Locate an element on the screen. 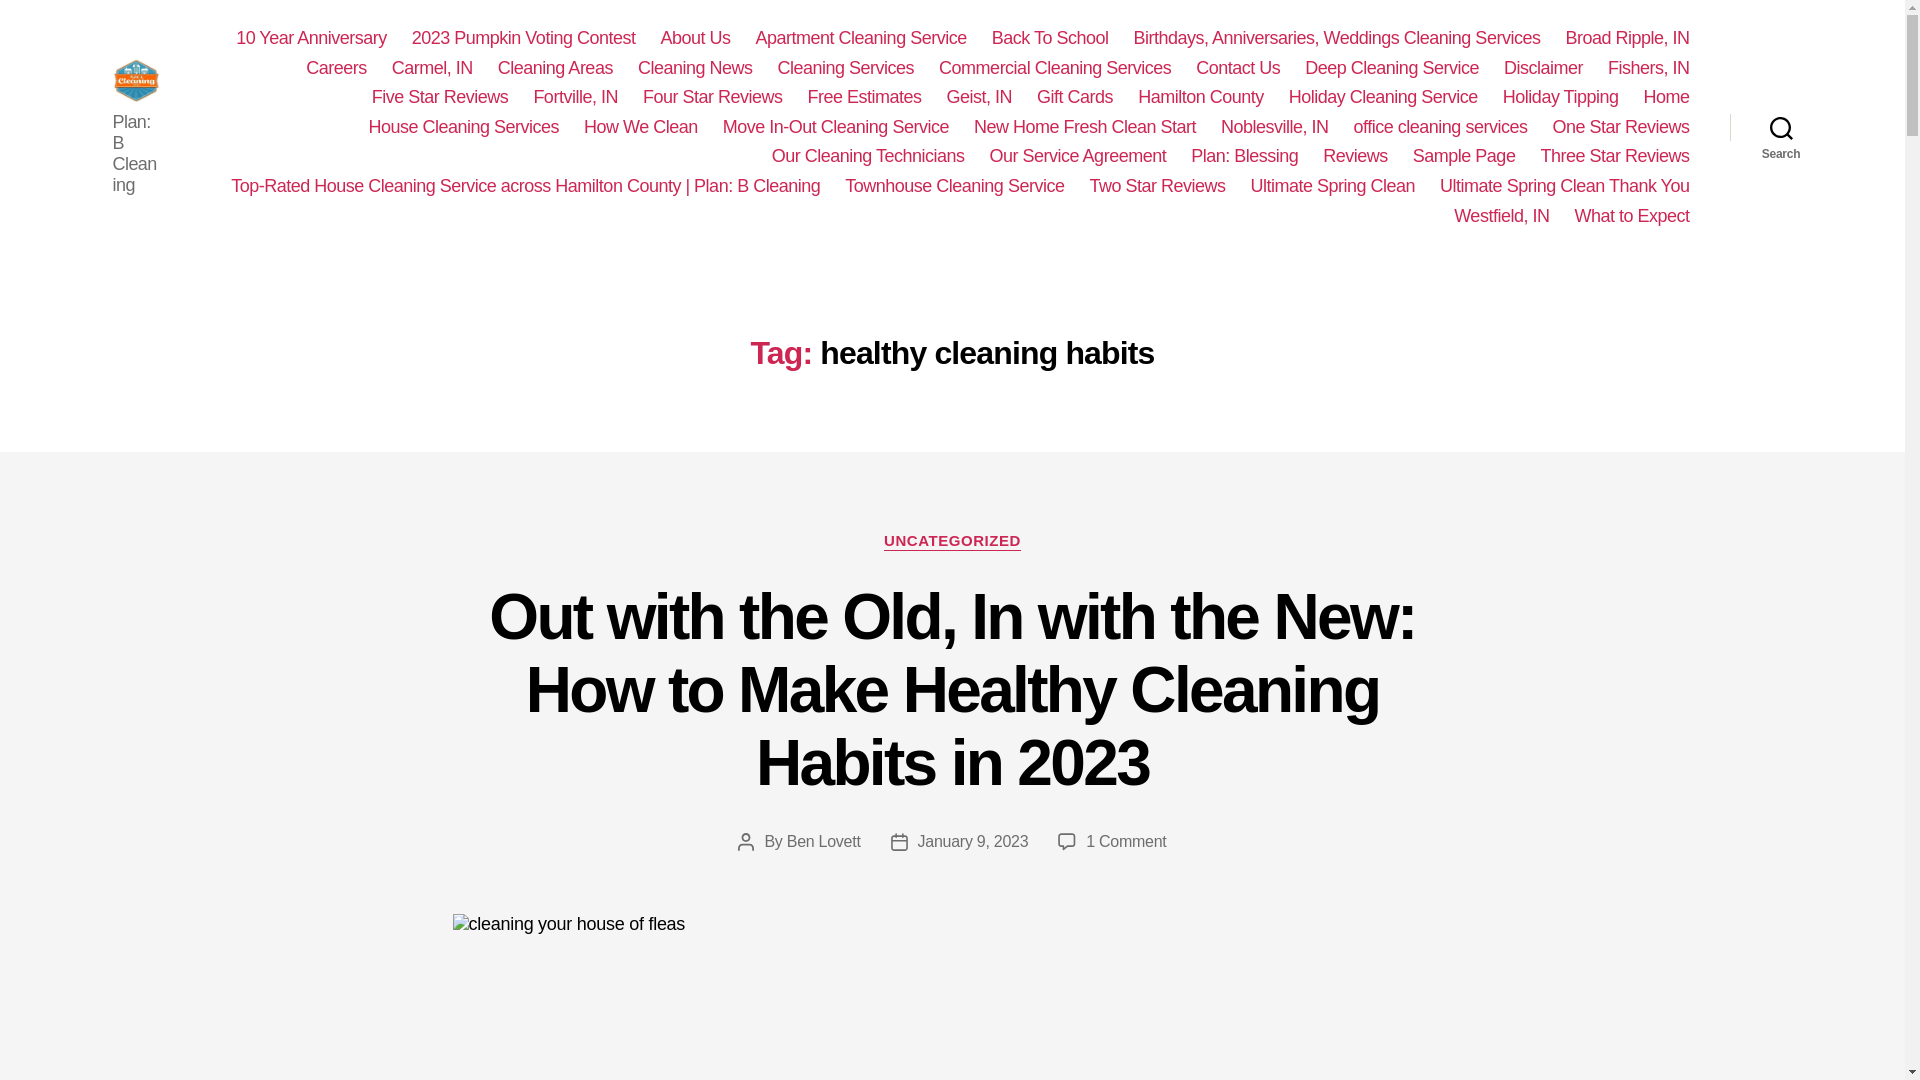 Image resolution: width=1920 pixels, height=1080 pixels. Home is located at coordinates (1666, 98).